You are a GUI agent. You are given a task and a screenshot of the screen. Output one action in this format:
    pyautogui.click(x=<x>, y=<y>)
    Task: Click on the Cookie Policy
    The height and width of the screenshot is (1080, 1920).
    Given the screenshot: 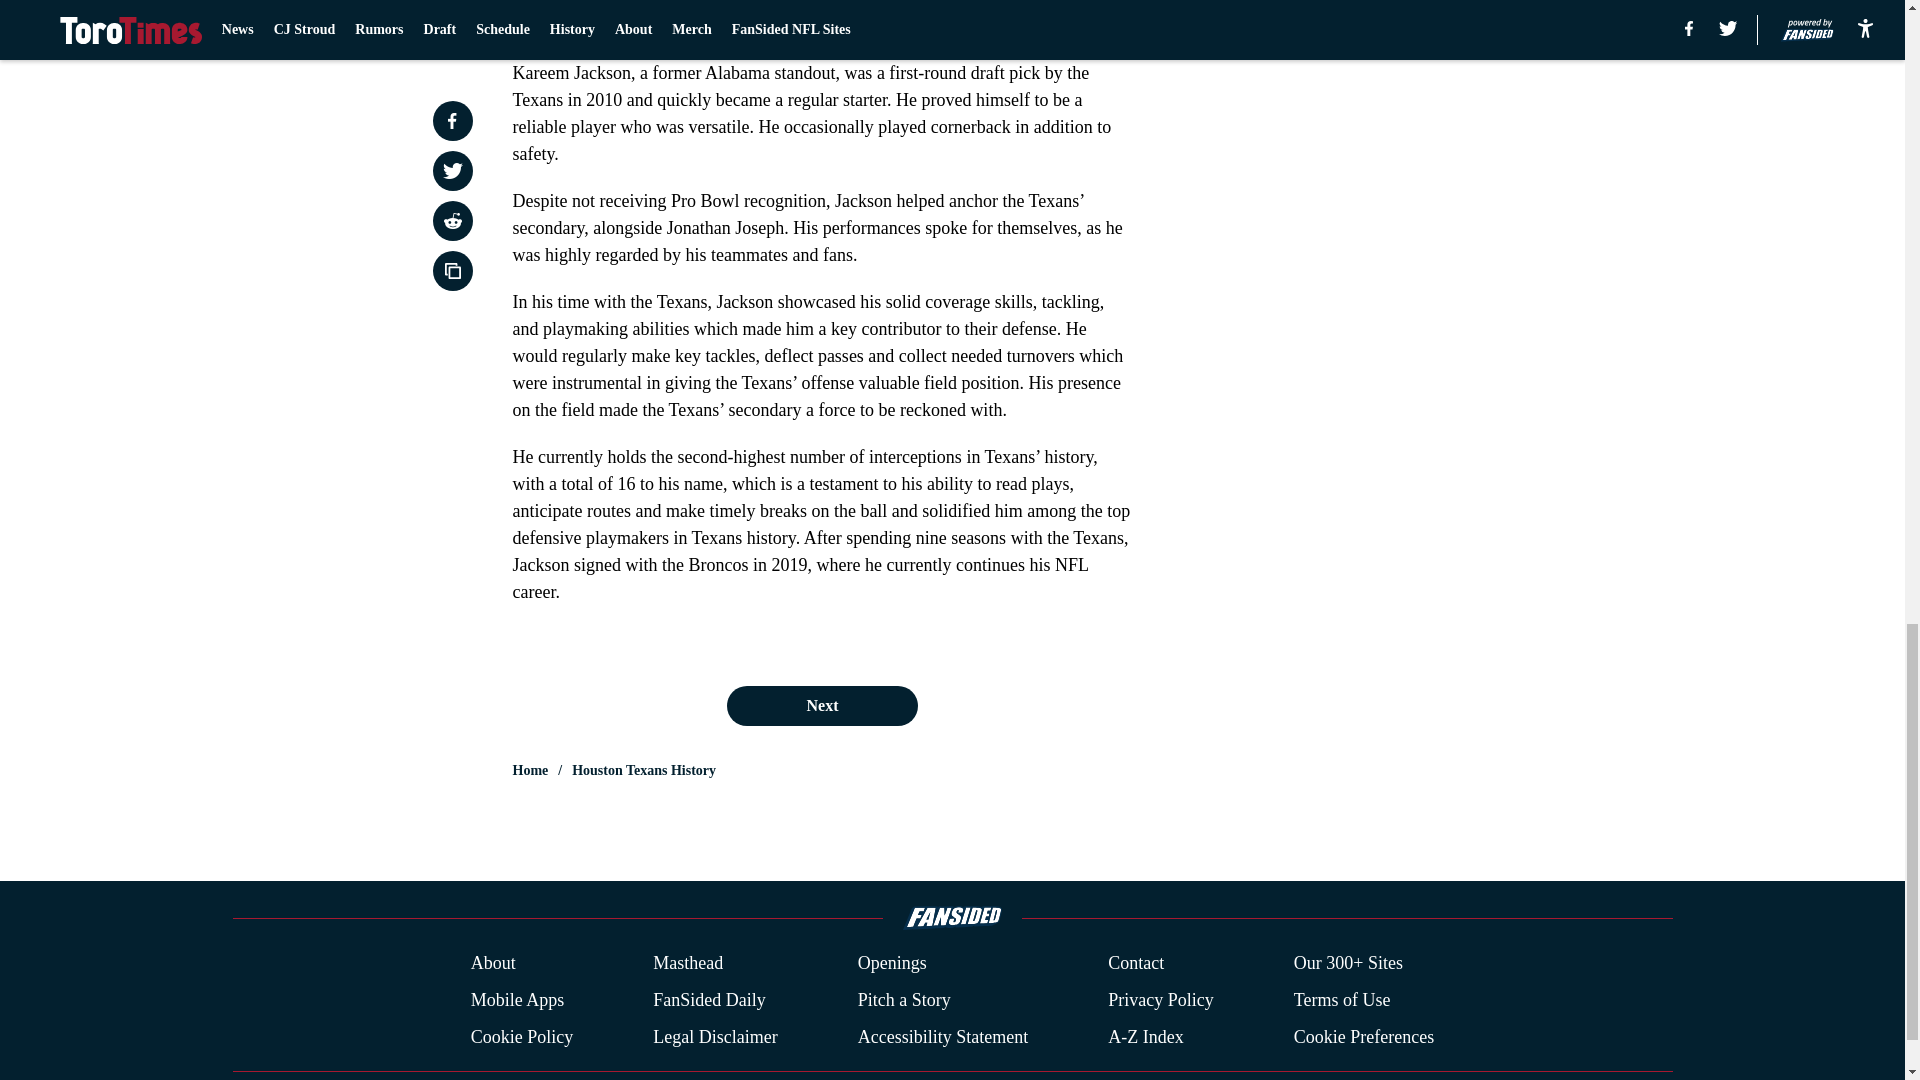 What is the action you would take?
    pyautogui.click(x=522, y=1036)
    